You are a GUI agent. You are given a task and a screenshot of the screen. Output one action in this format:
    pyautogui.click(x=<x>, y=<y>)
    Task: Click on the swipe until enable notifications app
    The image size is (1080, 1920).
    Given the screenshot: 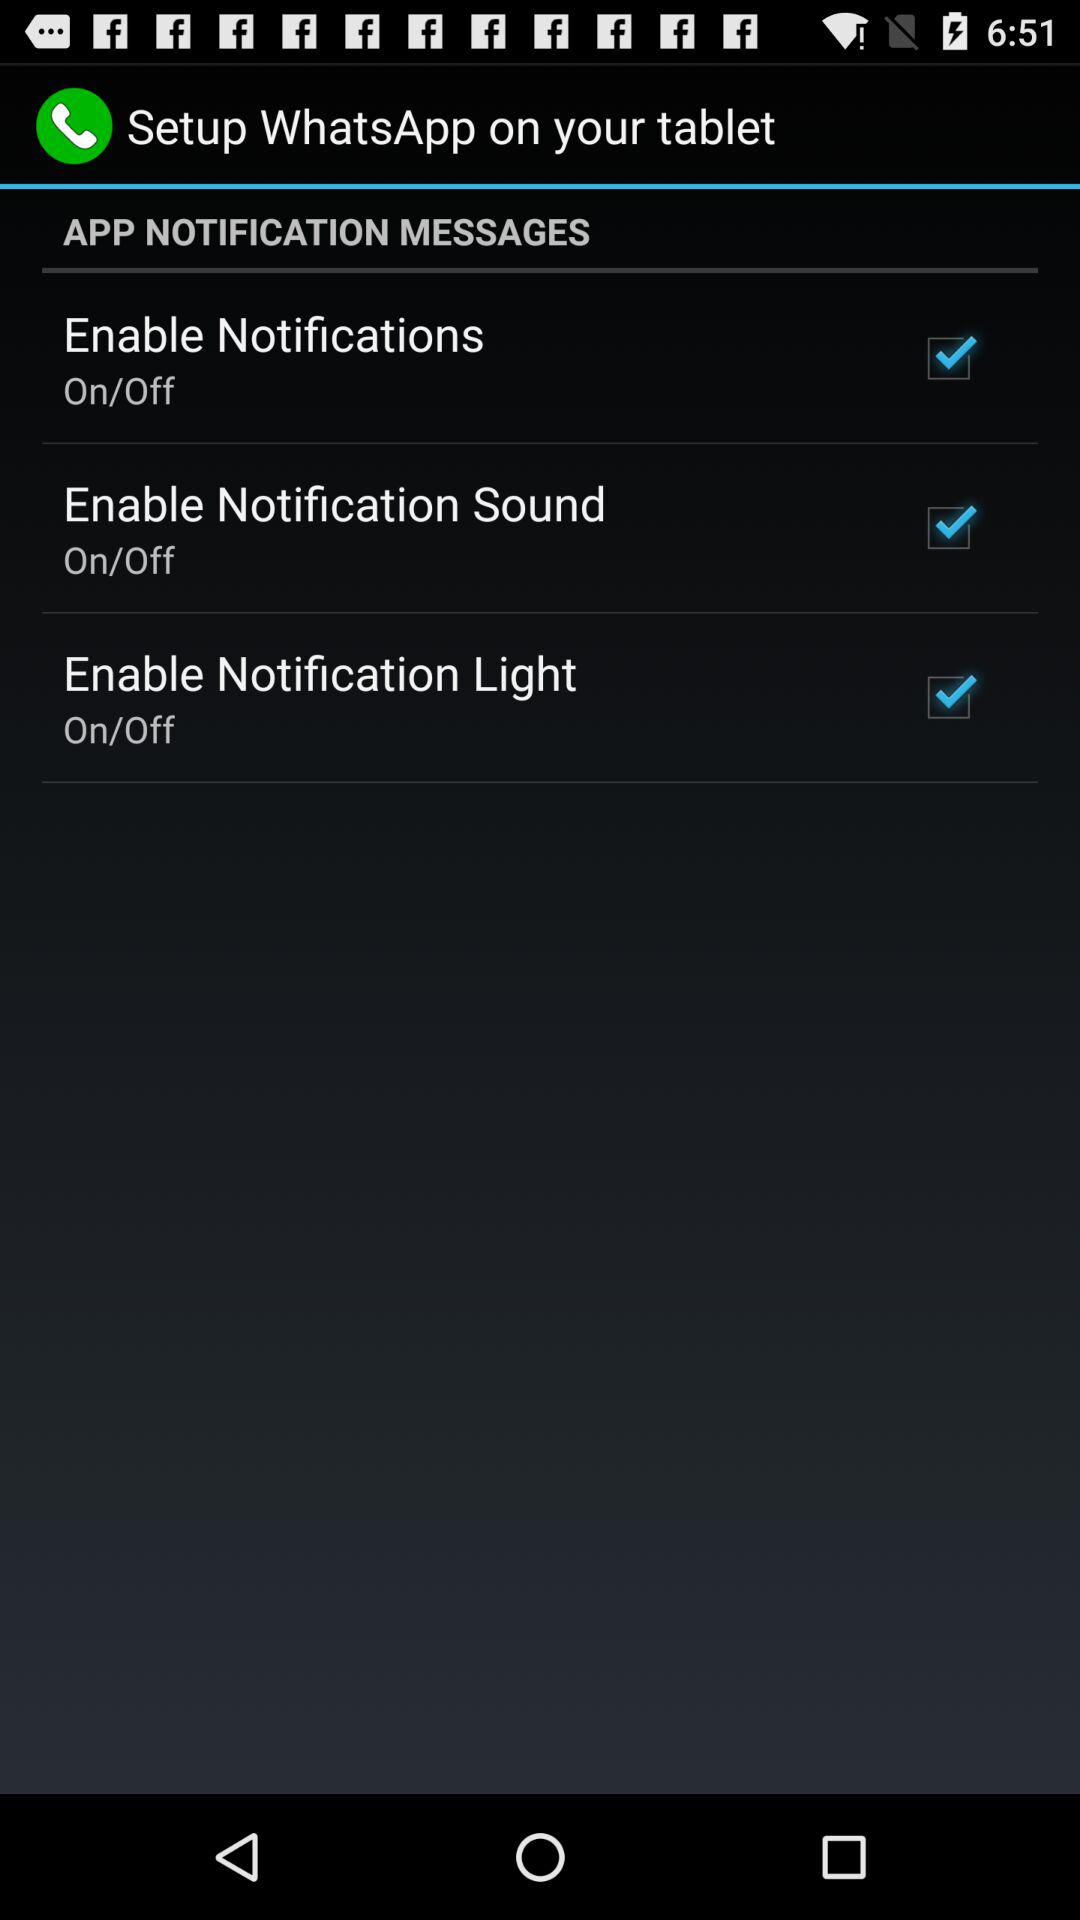 What is the action you would take?
    pyautogui.click(x=274, y=333)
    